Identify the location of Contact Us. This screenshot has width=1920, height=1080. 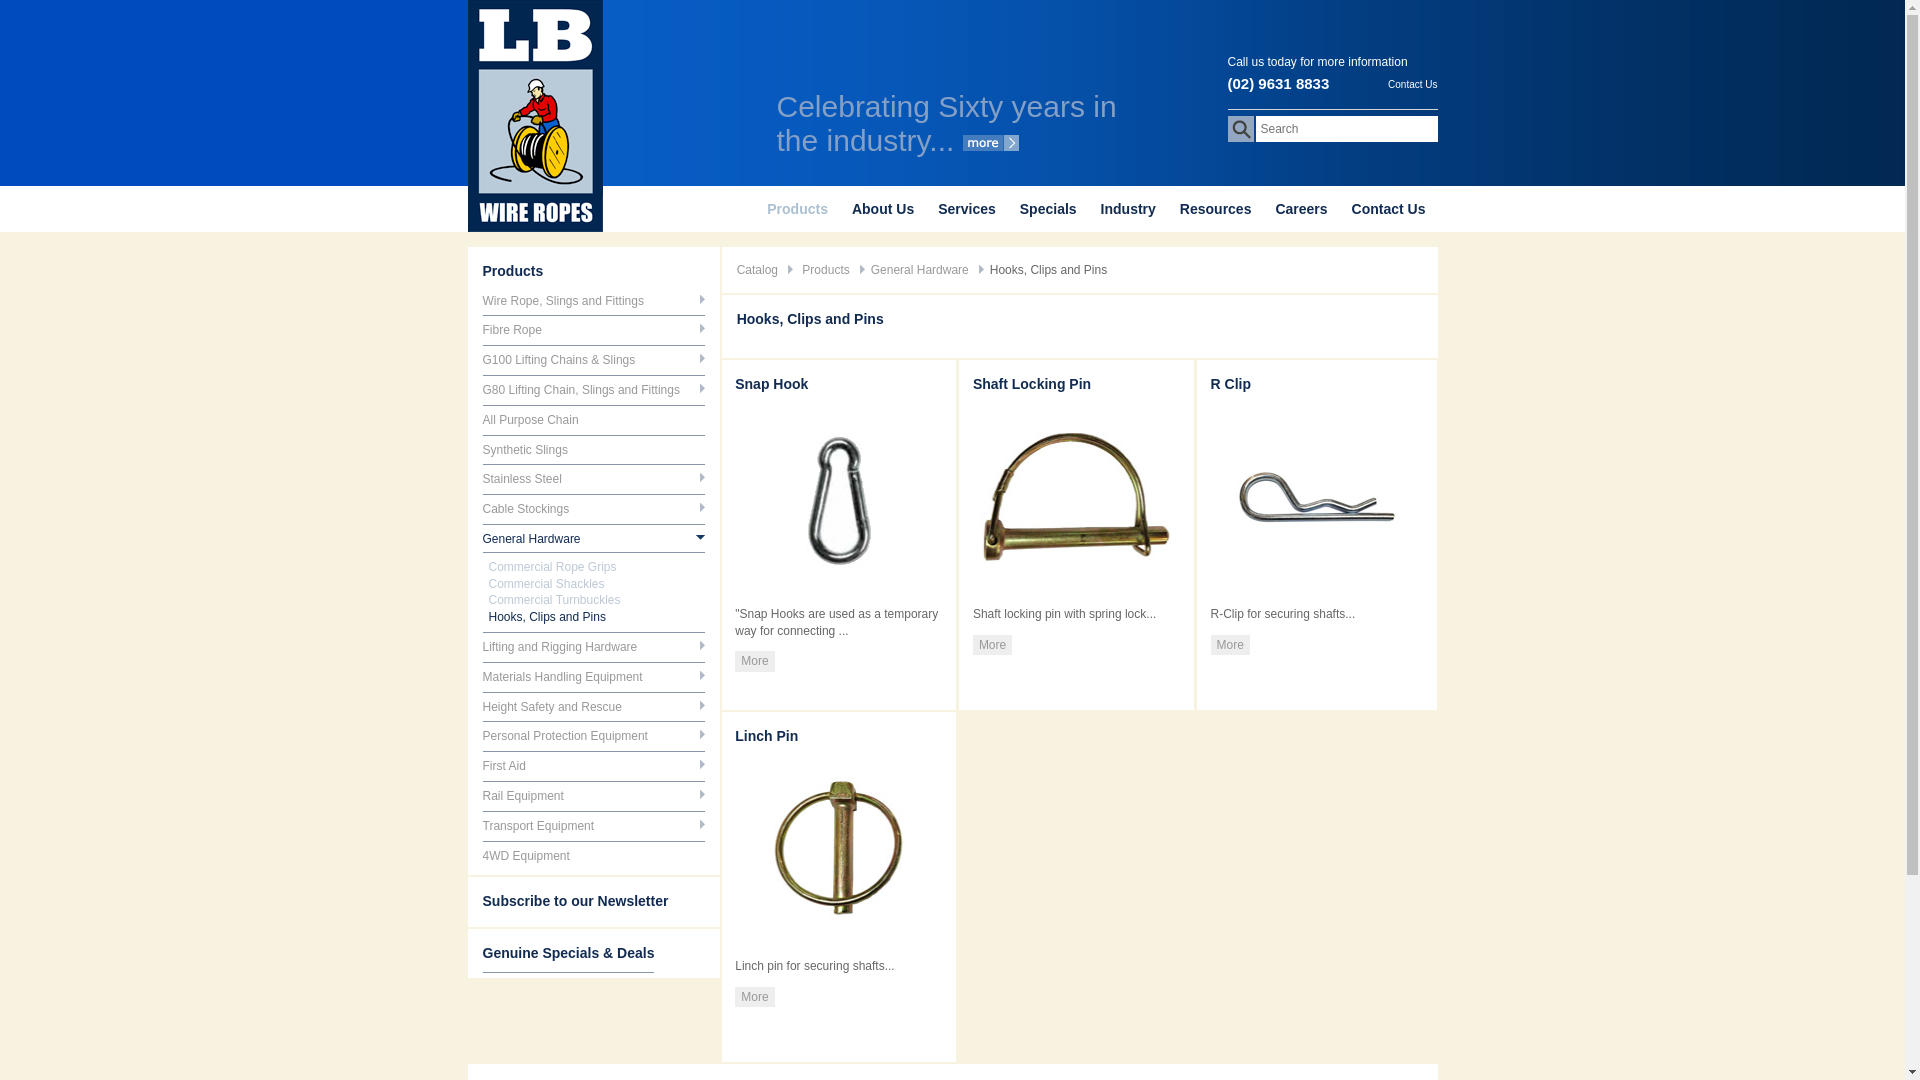
(1412, 82).